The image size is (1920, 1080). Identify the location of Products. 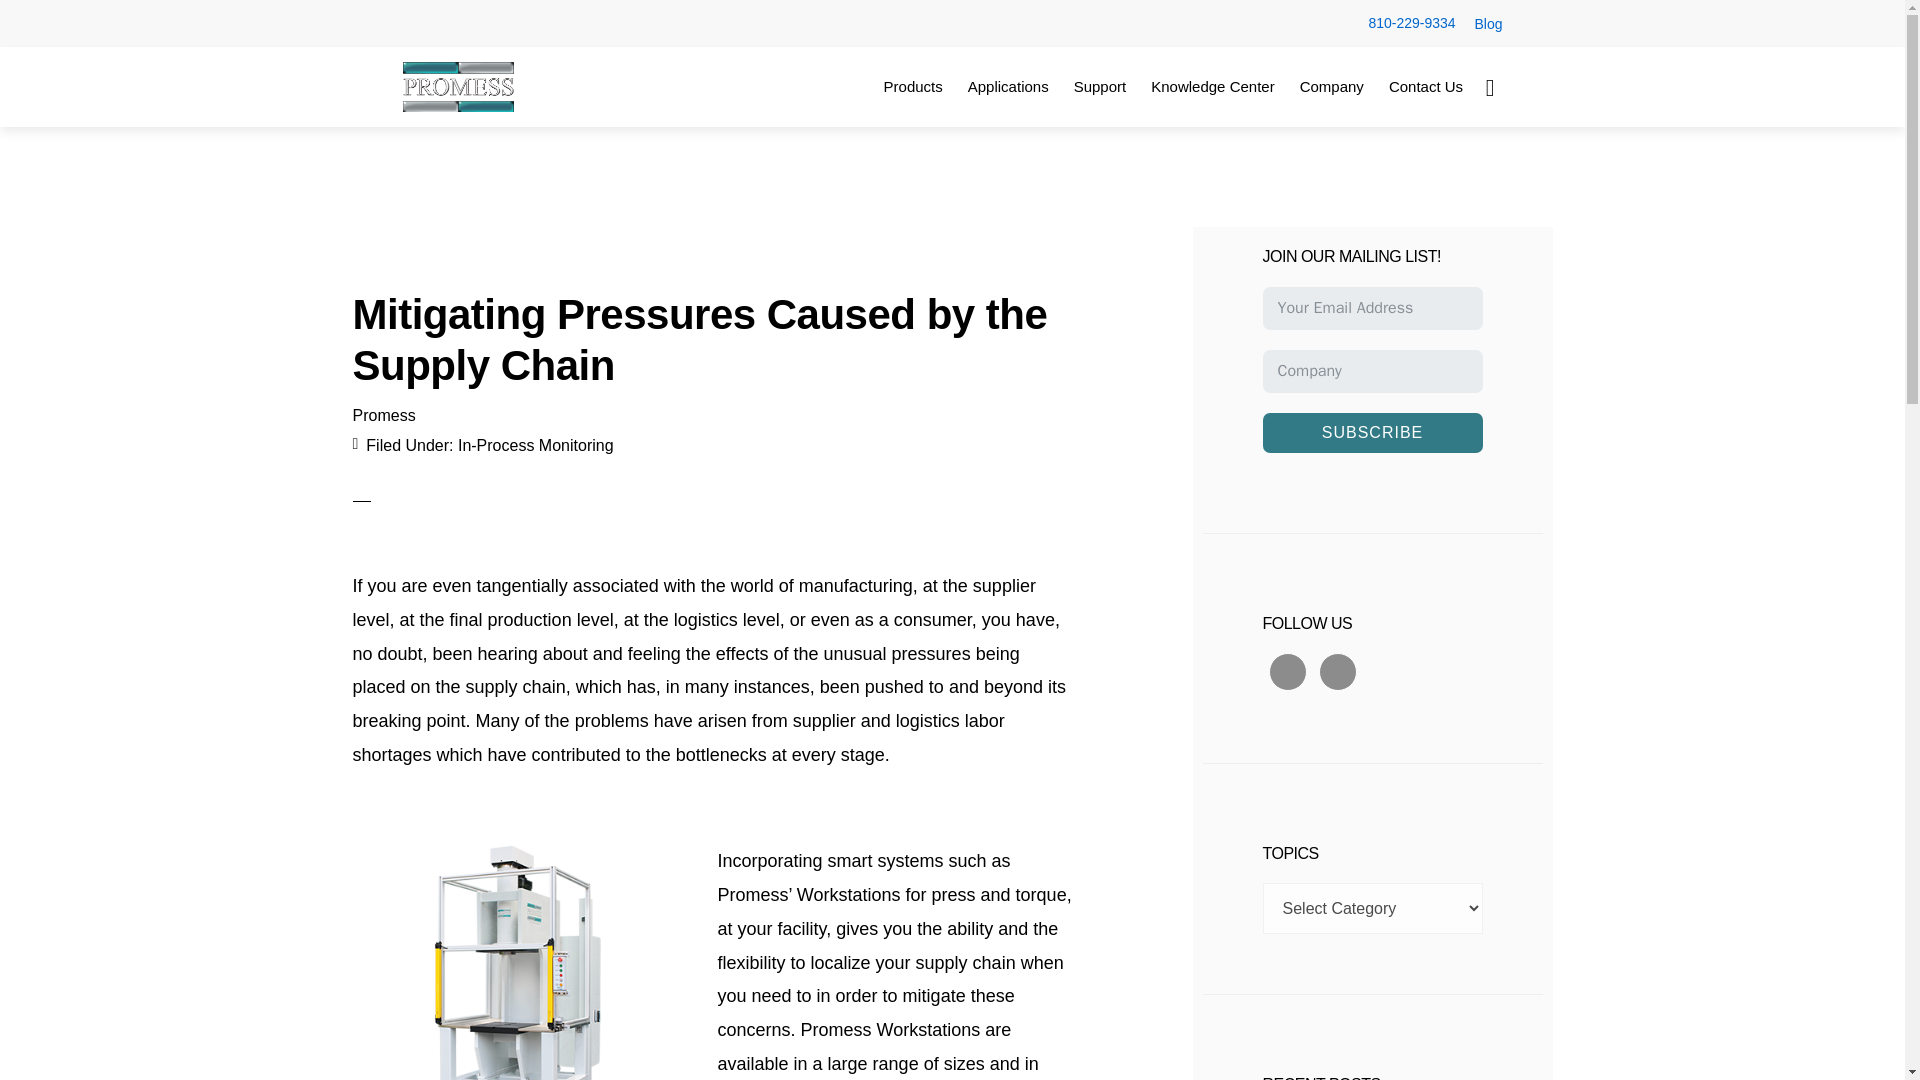
(912, 86).